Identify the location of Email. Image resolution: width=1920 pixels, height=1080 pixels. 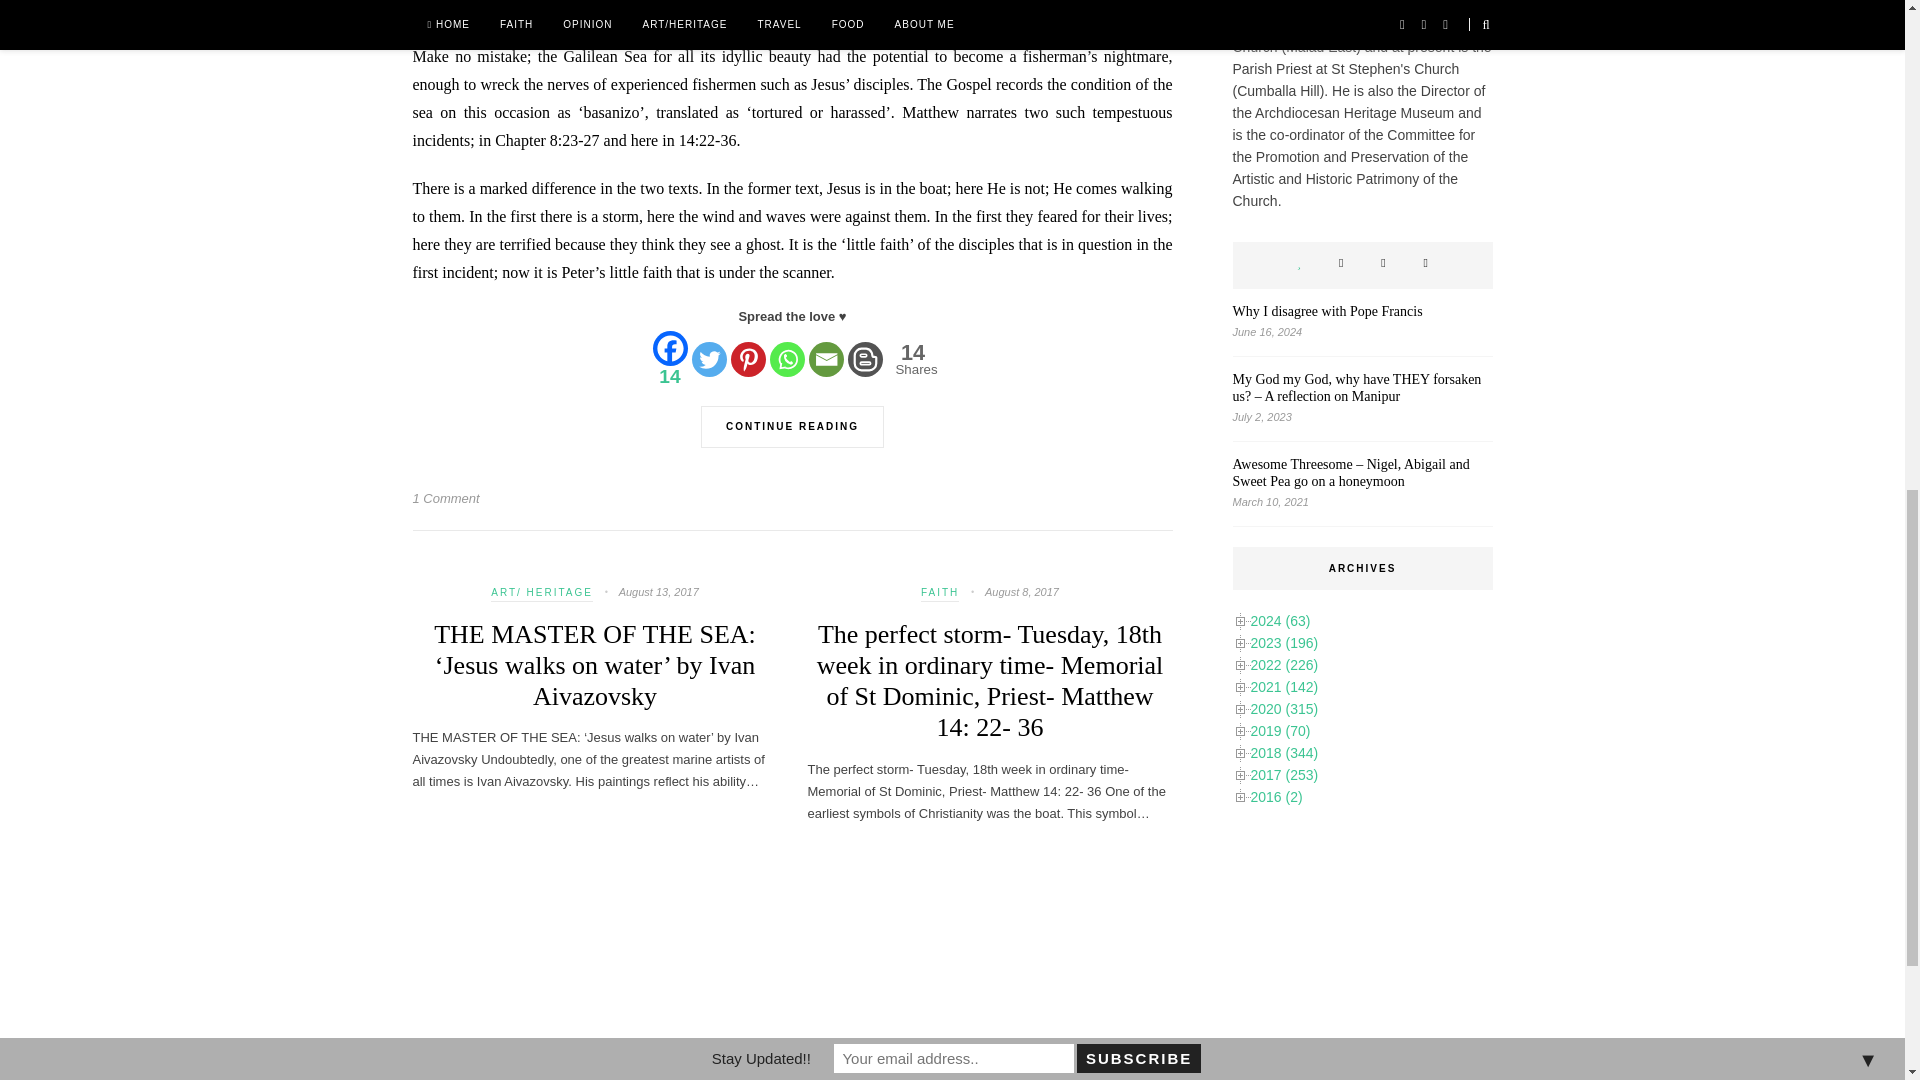
(1382, 264).